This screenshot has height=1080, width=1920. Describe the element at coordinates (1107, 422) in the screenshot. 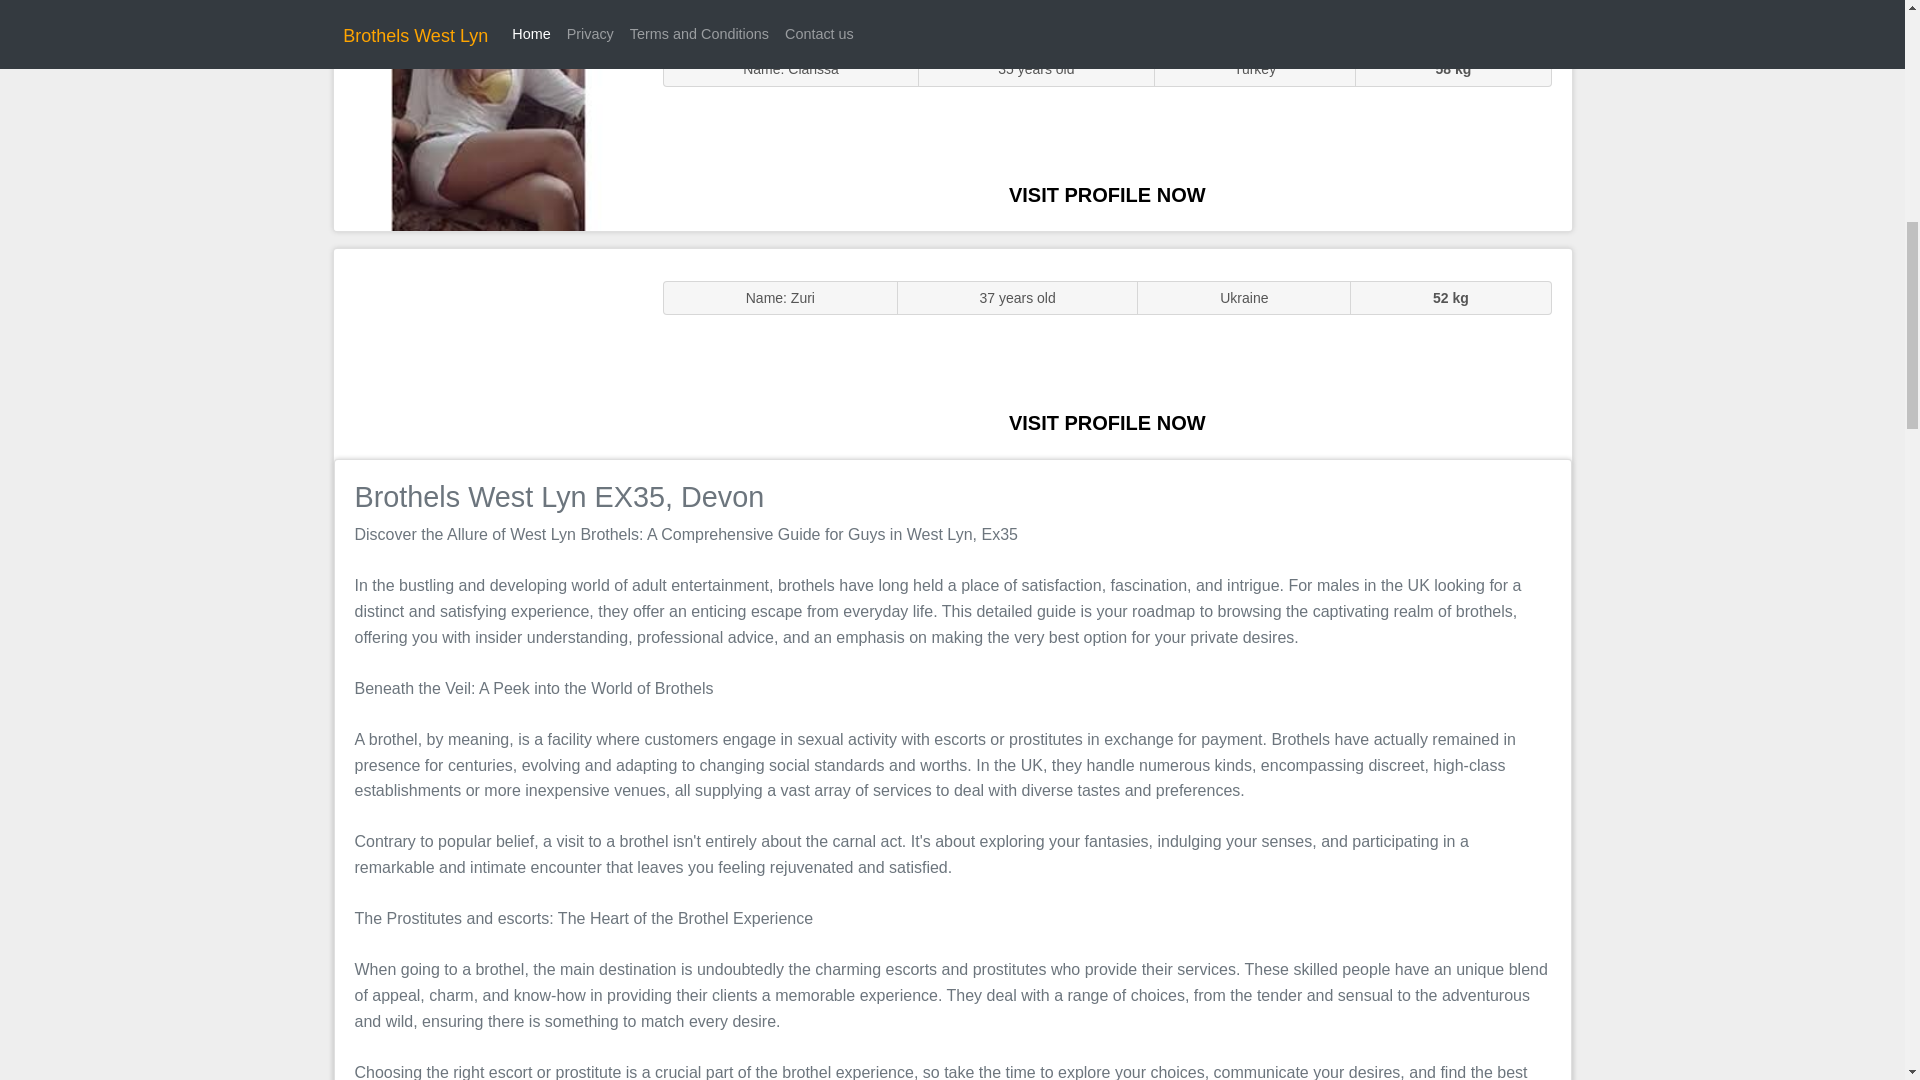

I see `VISIT PROFILE NOW` at that location.